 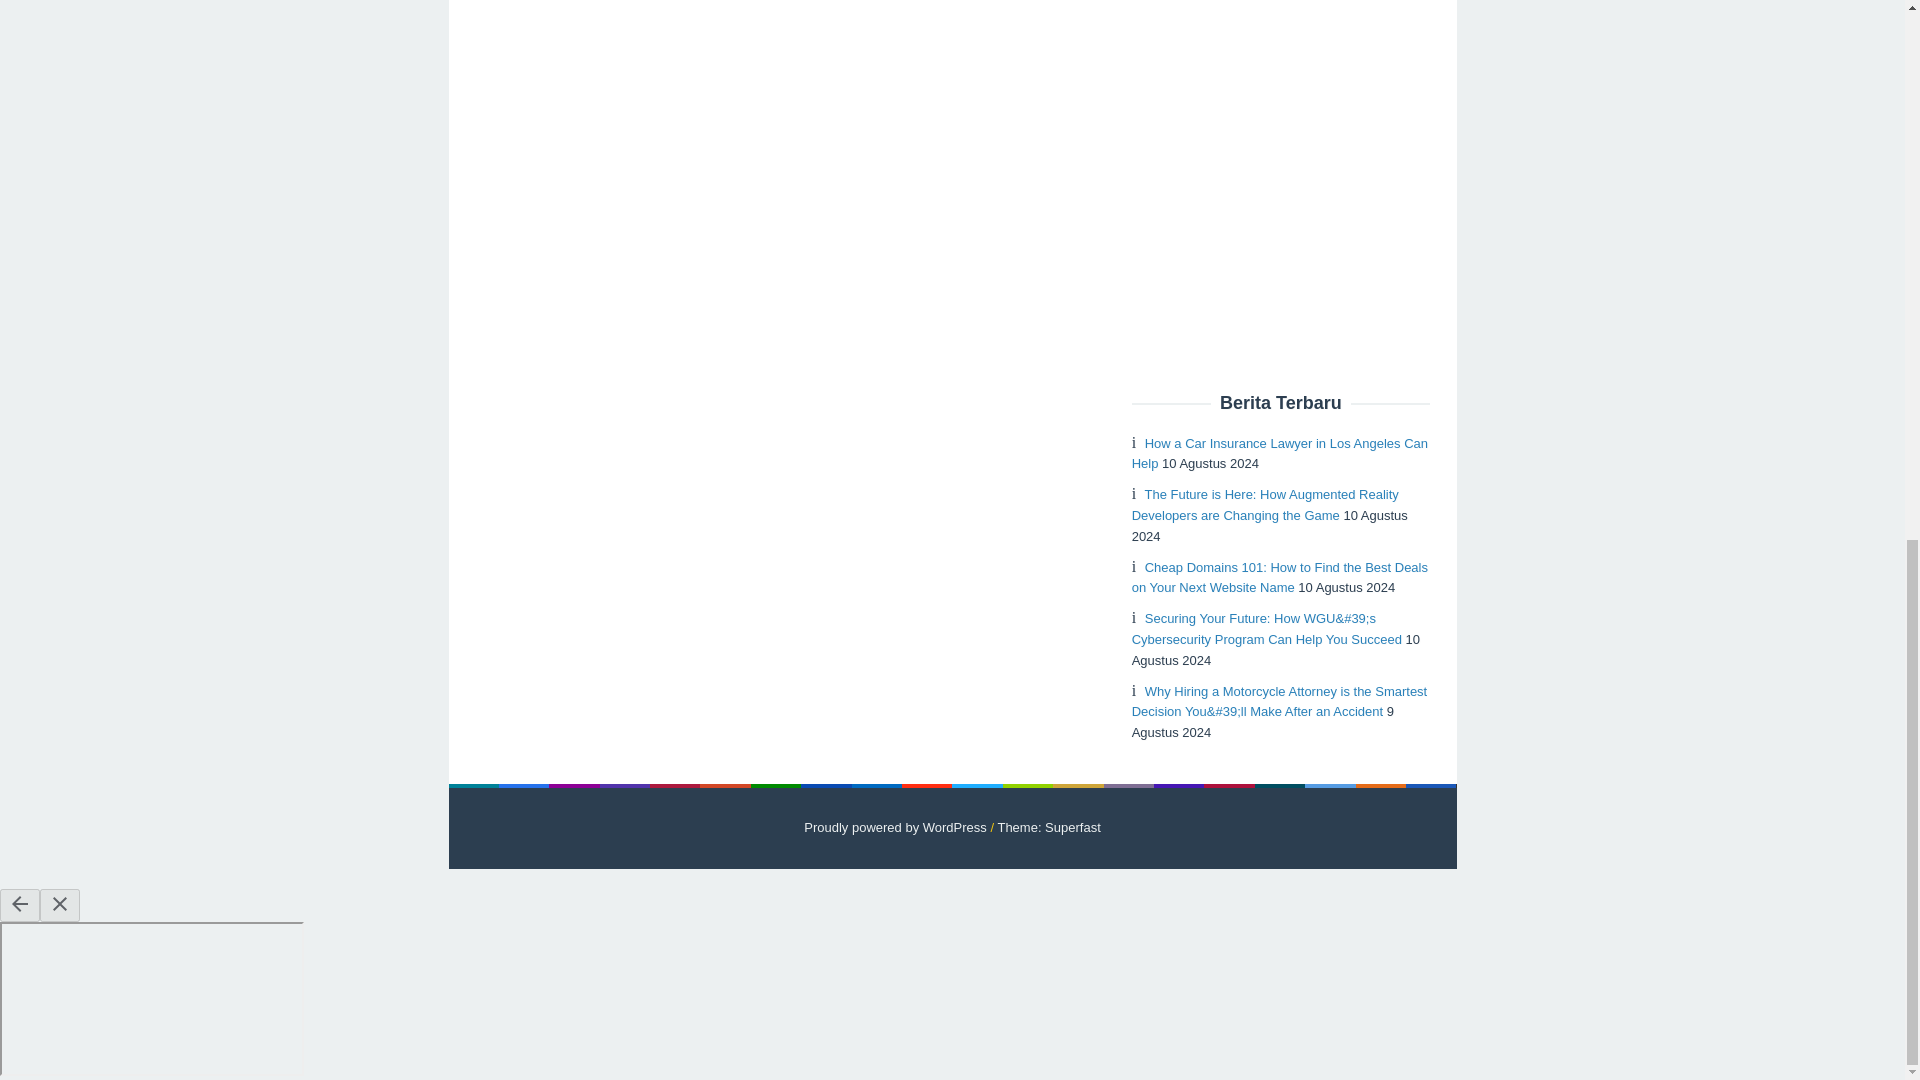 What do you see at coordinates (895, 826) in the screenshot?
I see `Proudly powered by WordPress` at bounding box center [895, 826].